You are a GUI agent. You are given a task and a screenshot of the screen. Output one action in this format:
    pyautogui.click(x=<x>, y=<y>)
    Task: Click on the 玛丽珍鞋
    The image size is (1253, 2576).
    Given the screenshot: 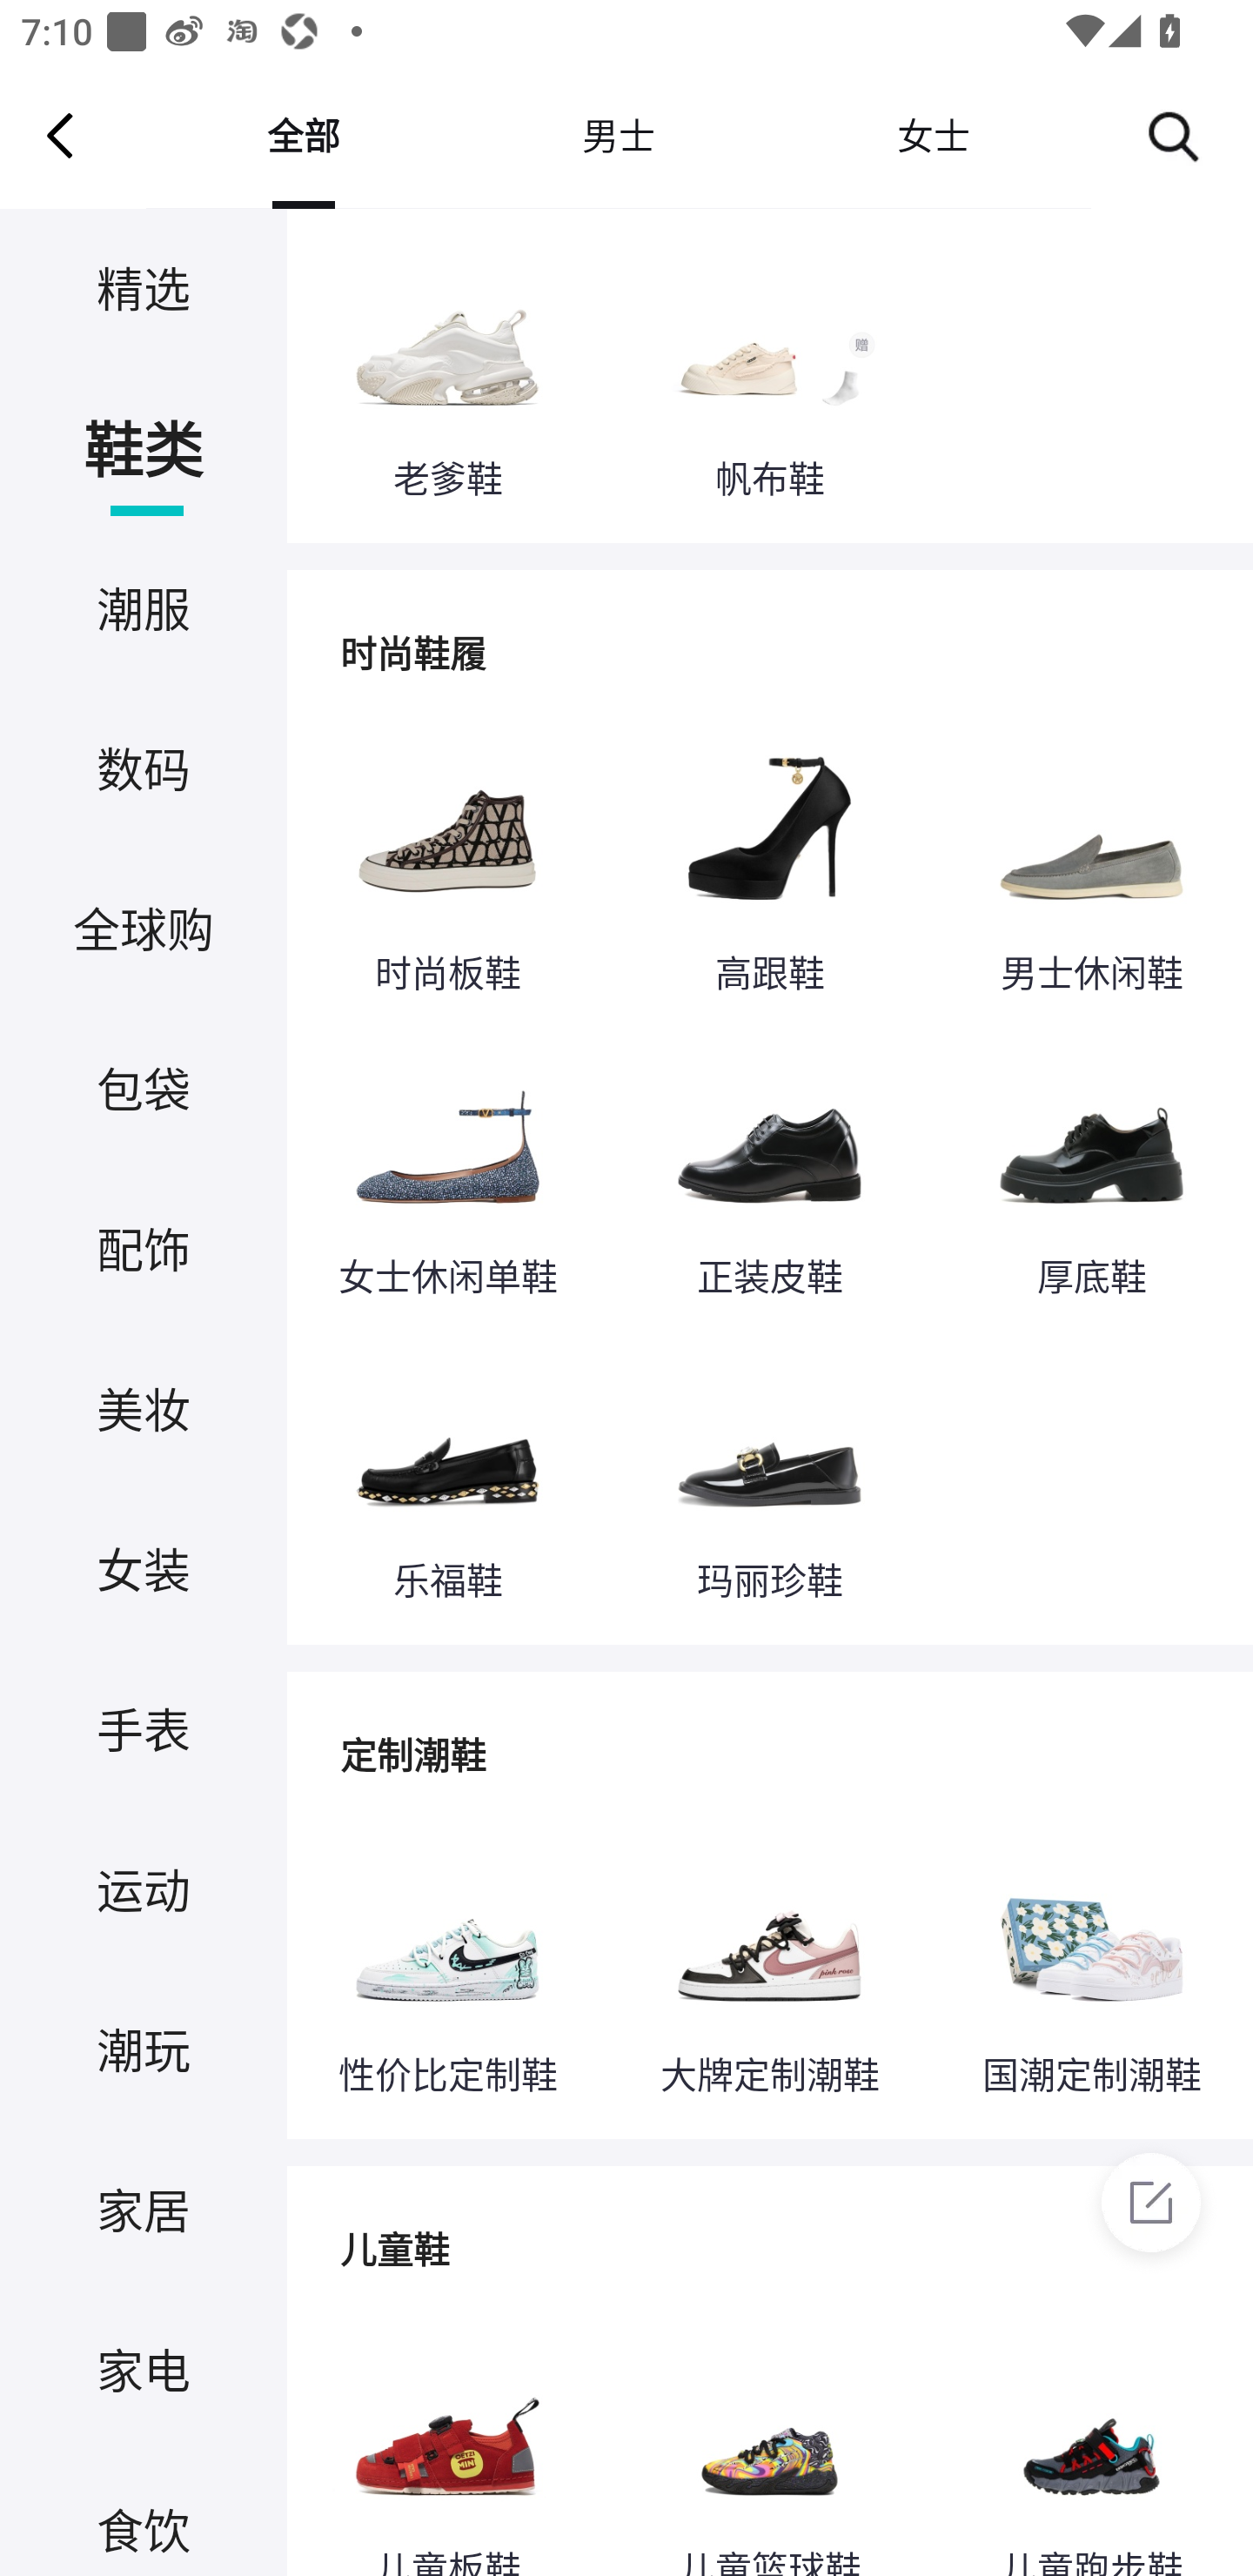 What is the action you would take?
    pyautogui.click(x=769, y=1476)
    